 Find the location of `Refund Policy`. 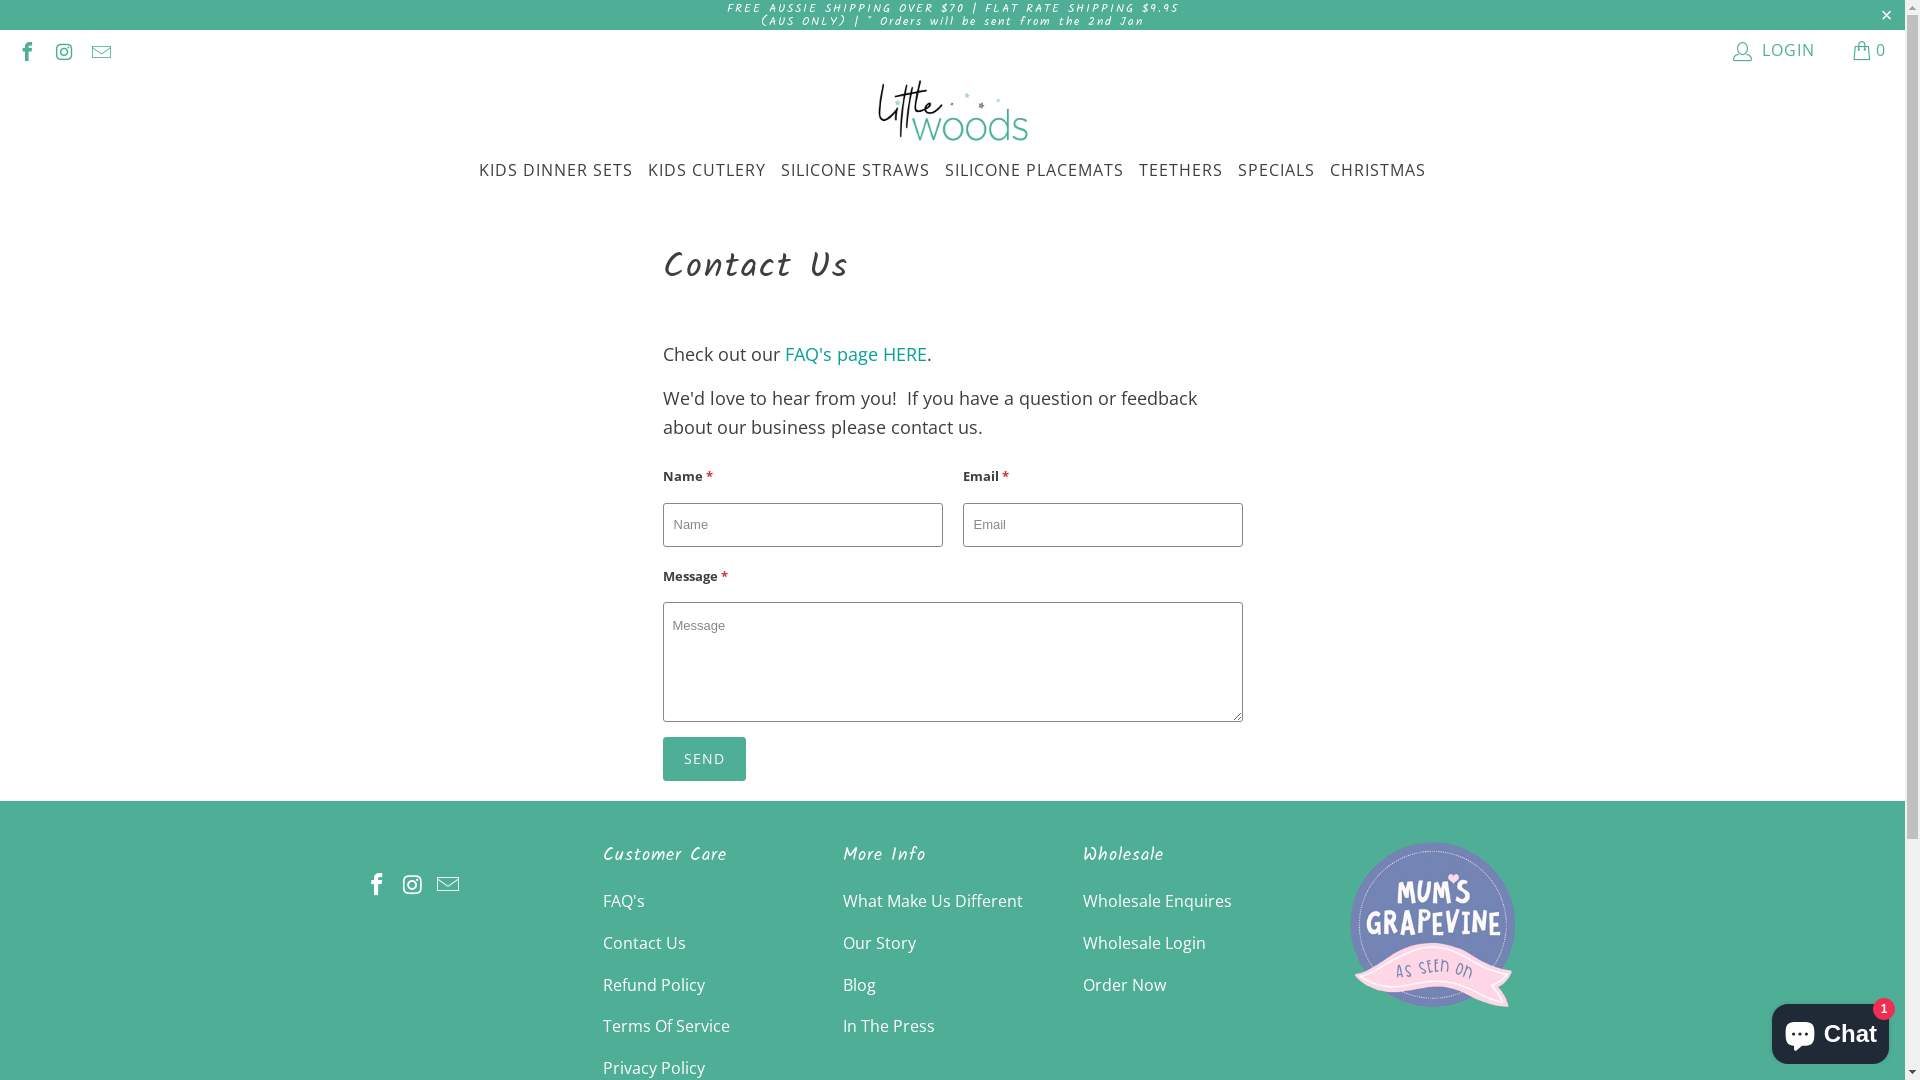

Refund Policy is located at coordinates (653, 985).